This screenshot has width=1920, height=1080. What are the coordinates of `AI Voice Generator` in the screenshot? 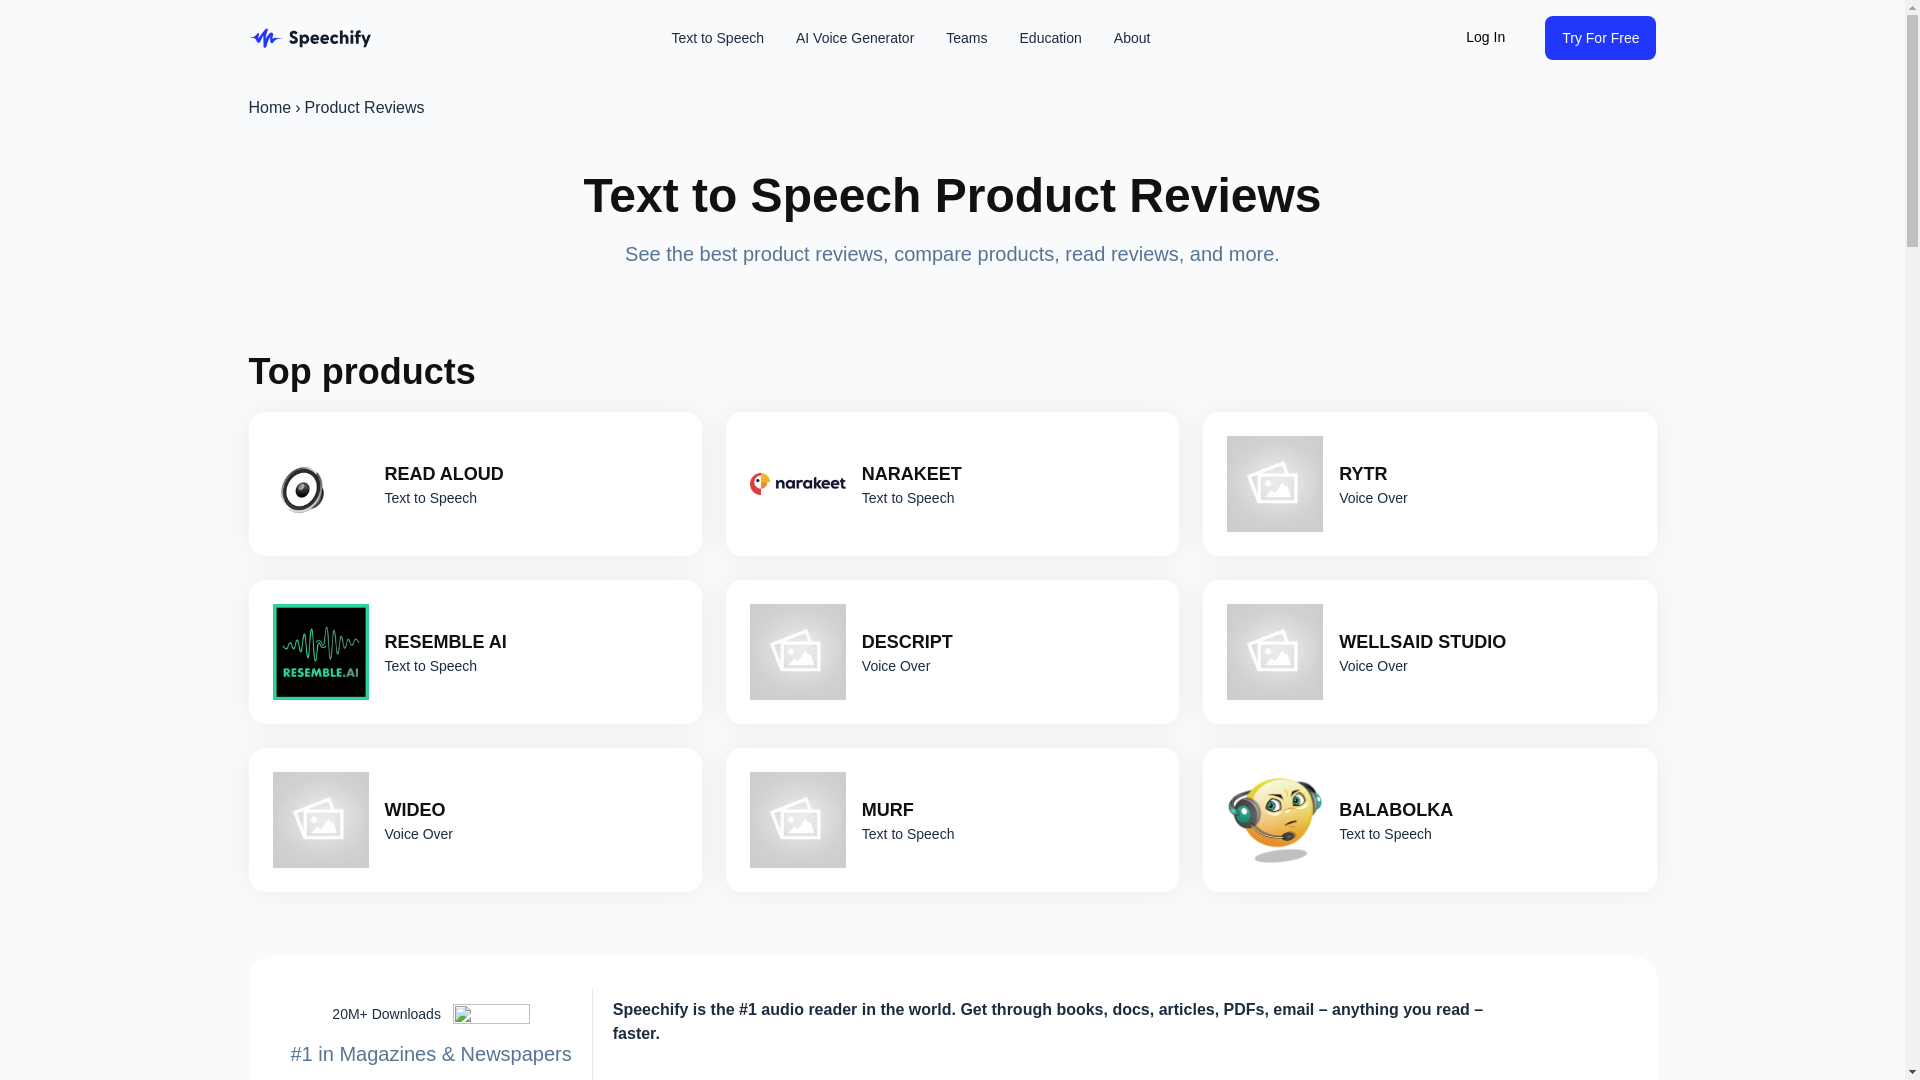 It's located at (854, 38).